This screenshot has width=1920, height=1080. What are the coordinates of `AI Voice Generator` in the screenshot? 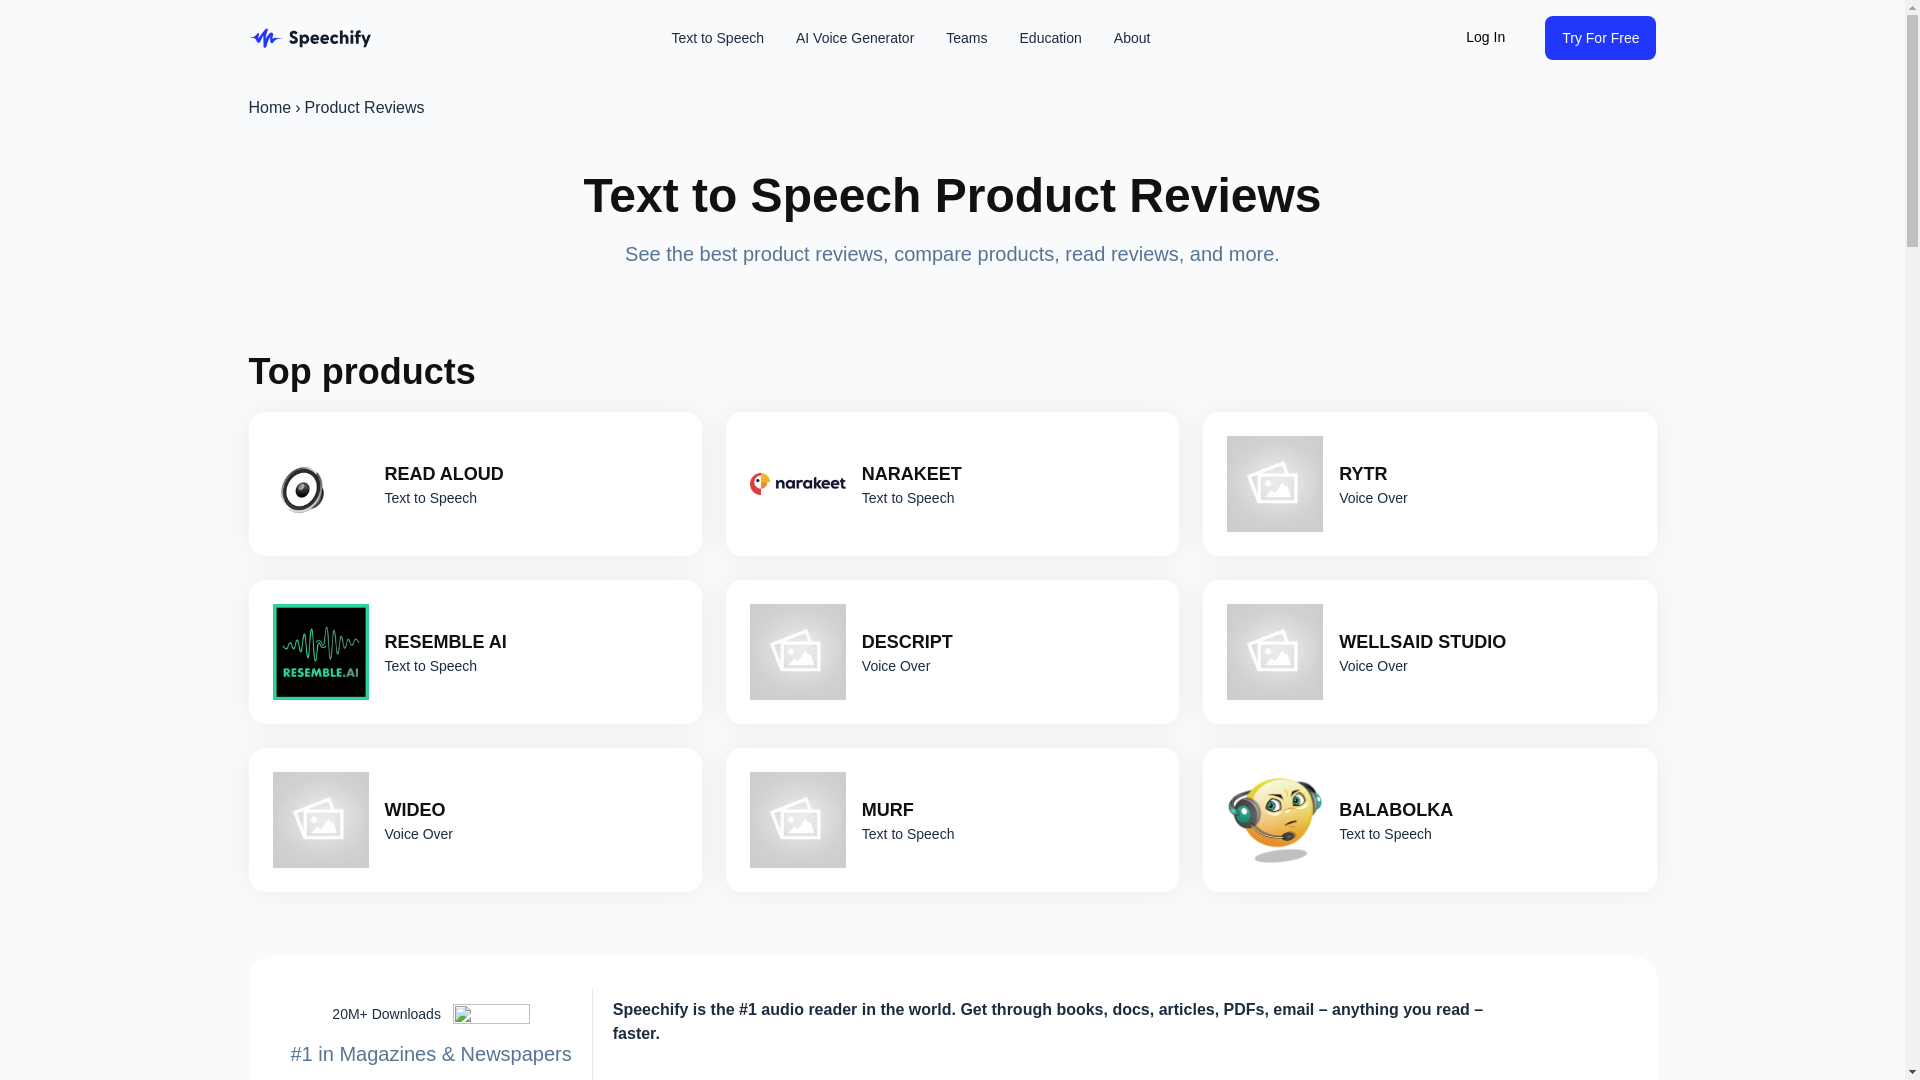 It's located at (854, 38).